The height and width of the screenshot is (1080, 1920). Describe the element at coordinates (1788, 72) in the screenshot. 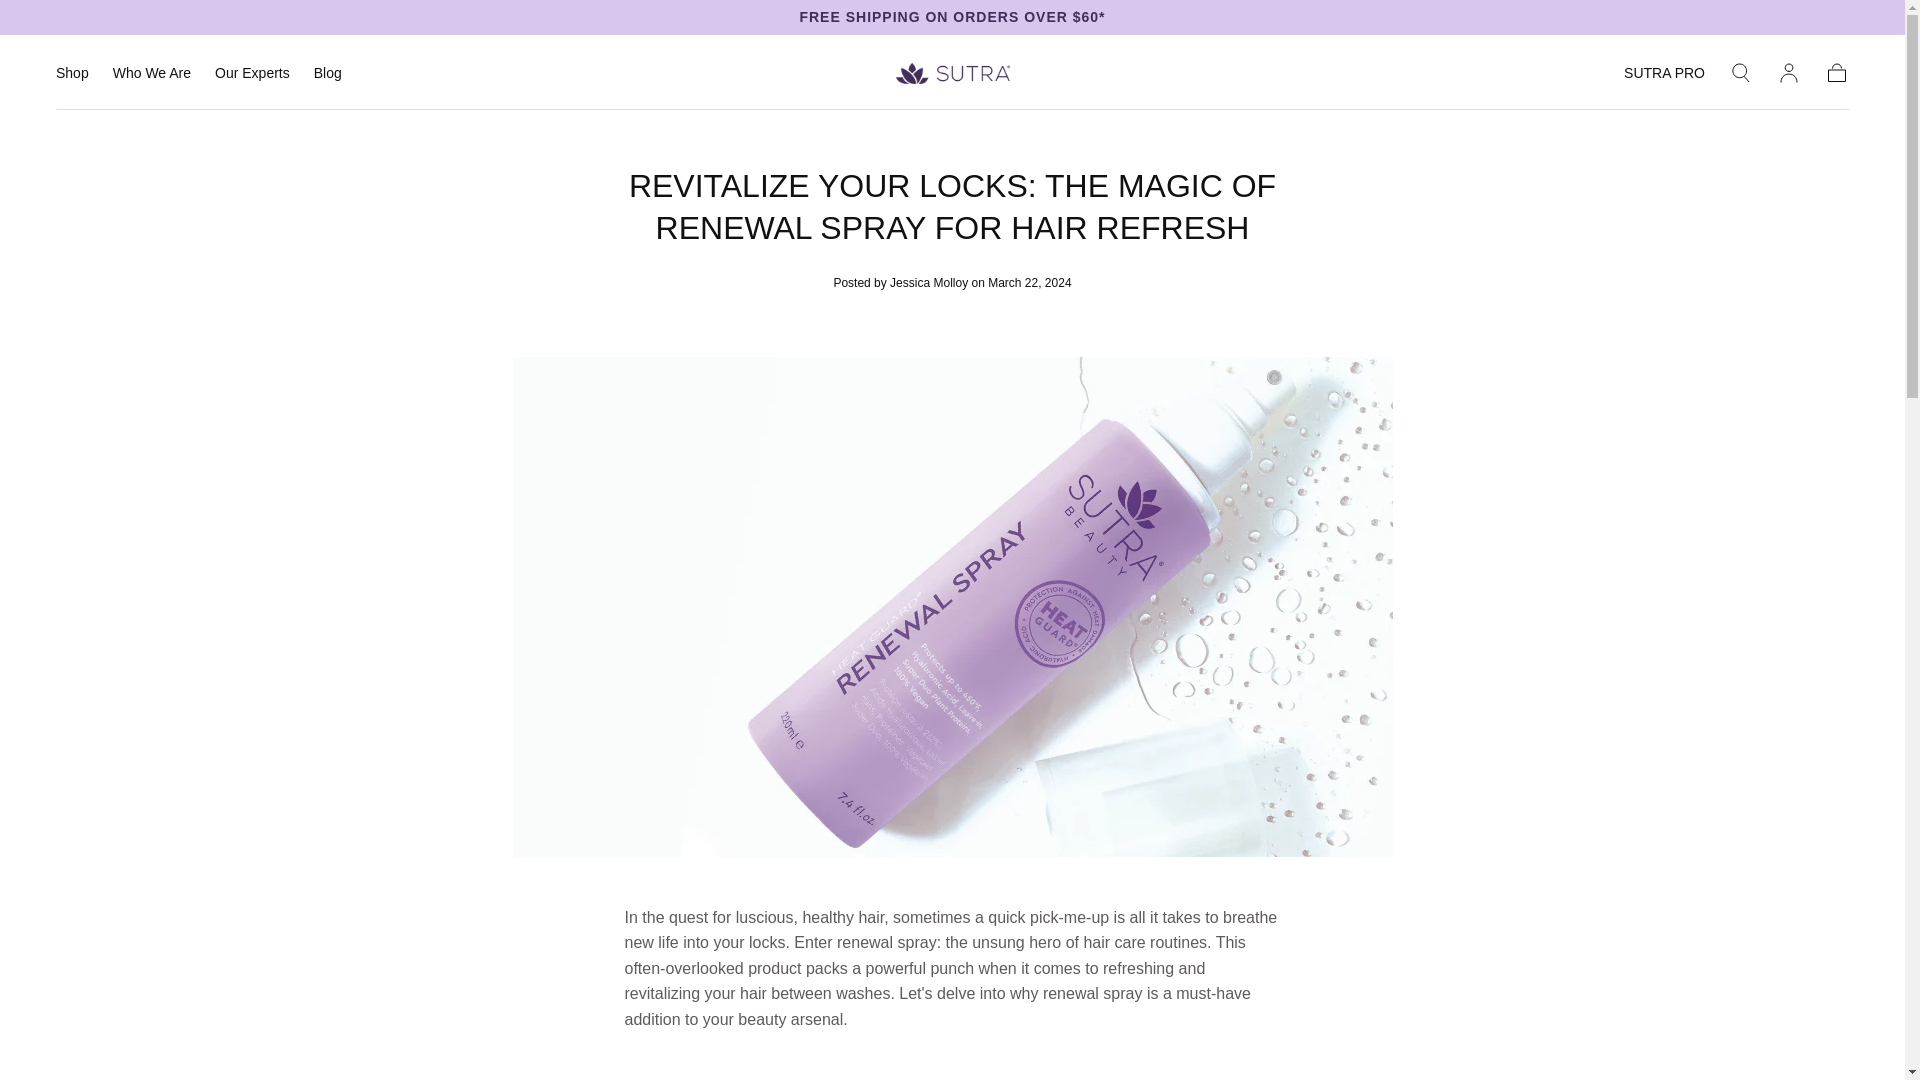

I see `Sign in` at that location.